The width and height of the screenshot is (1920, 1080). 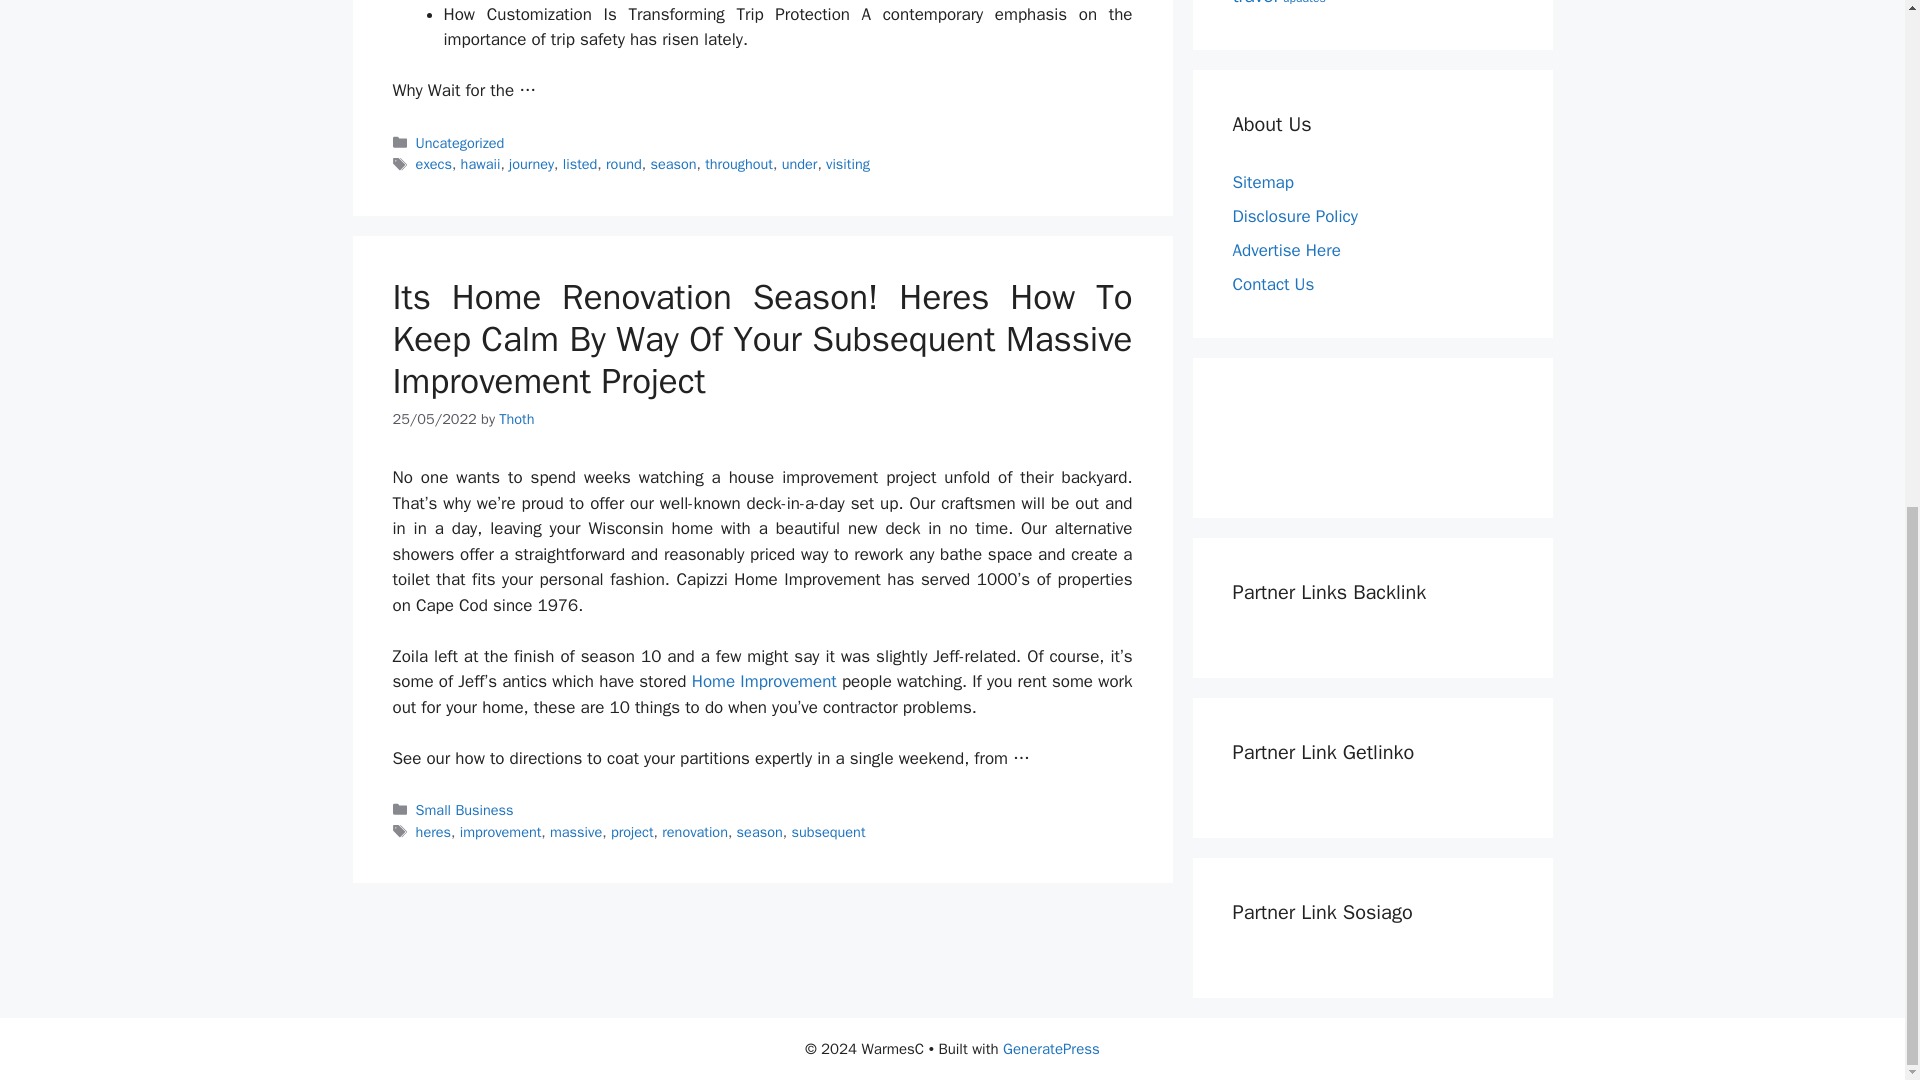 I want to click on journey, so click(x=531, y=164).